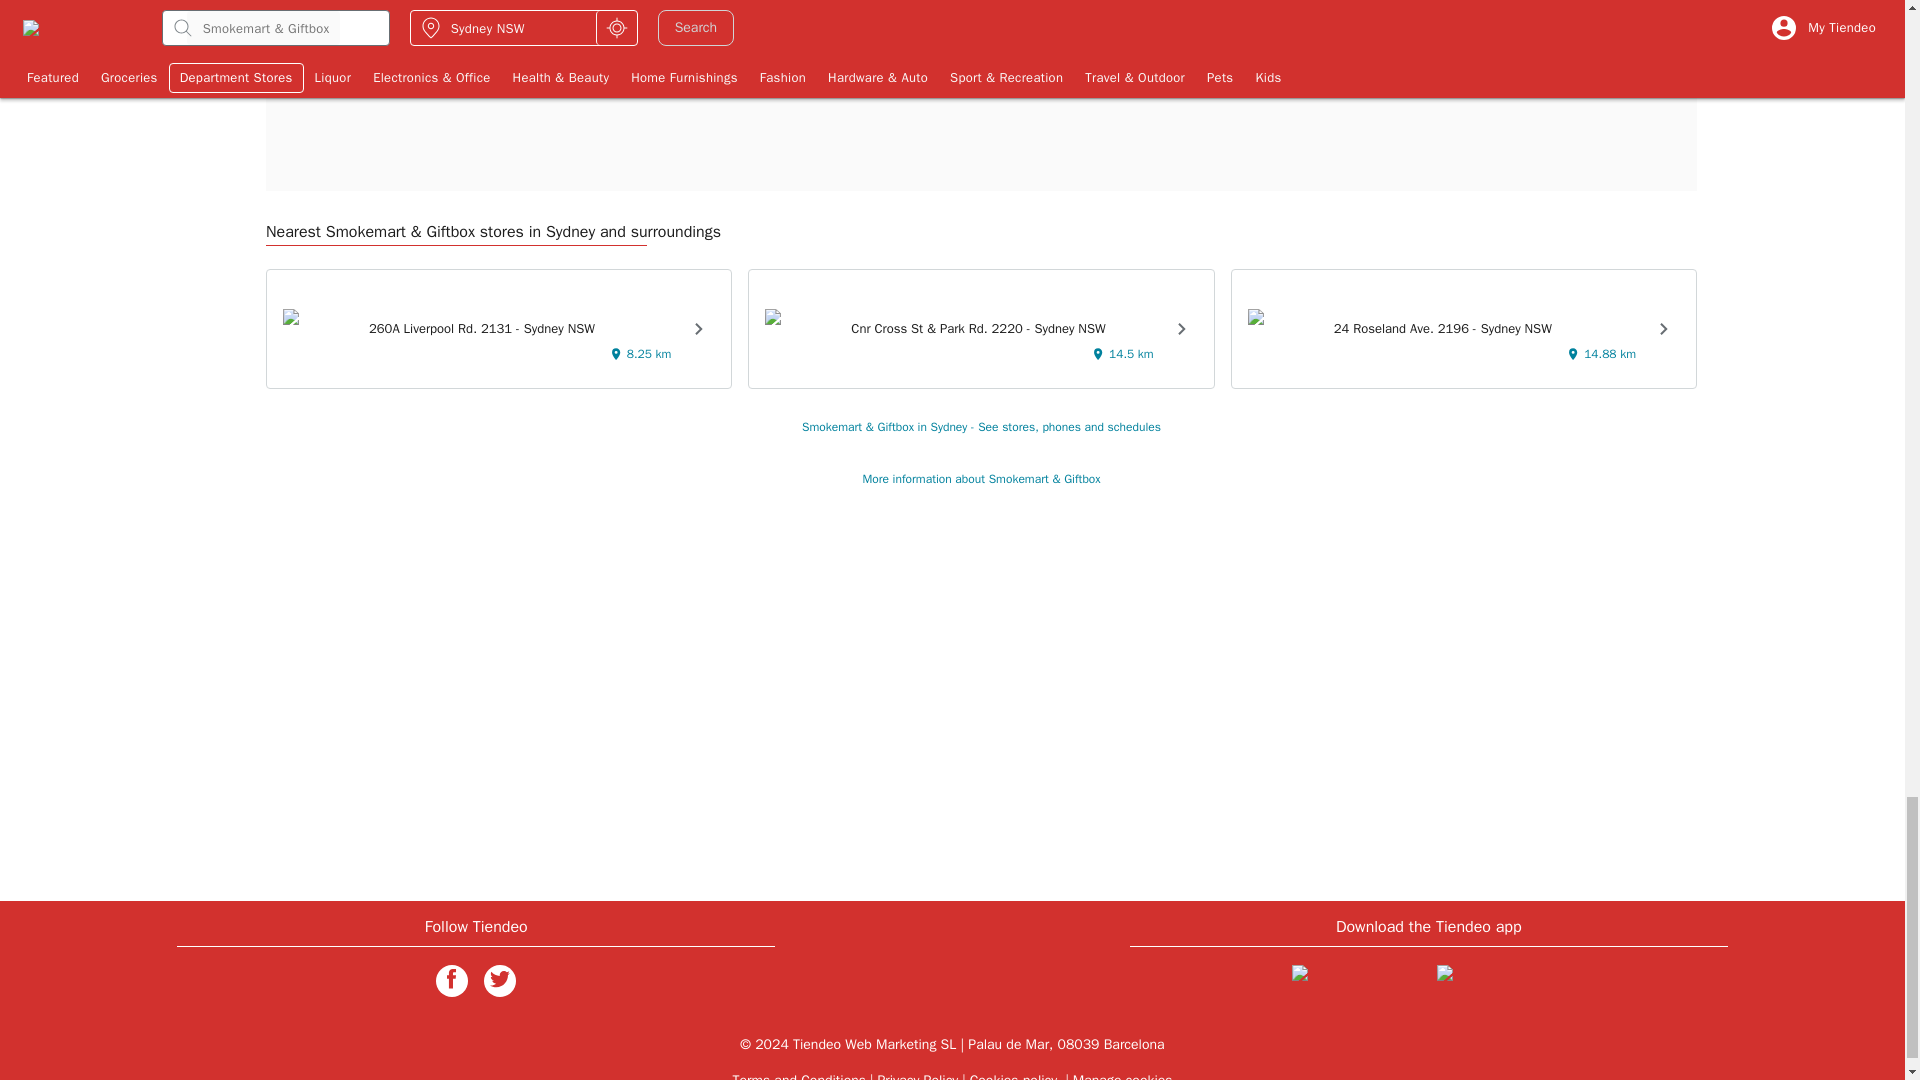 The height and width of the screenshot is (1080, 1920). I want to click on Android App, so click(1501, 984).